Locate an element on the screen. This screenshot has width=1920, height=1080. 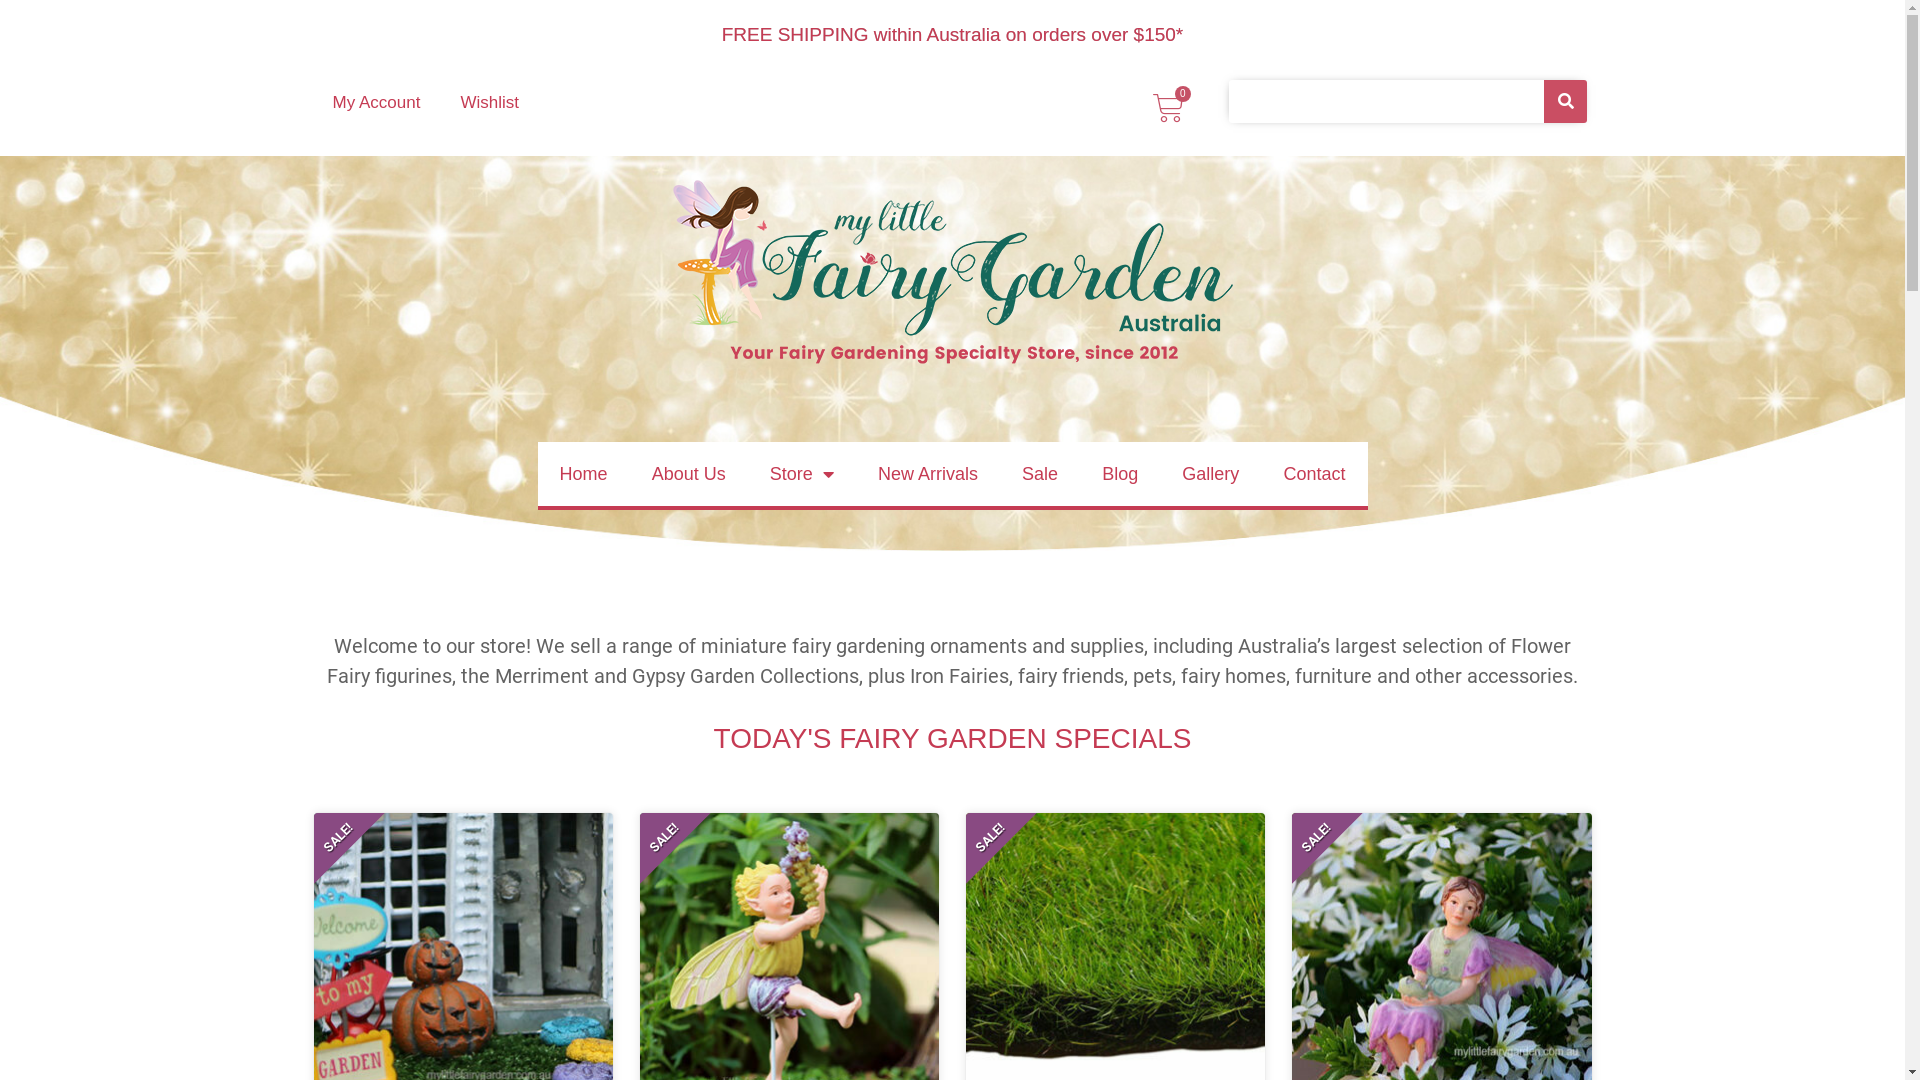
Blog is located at coordinates (1120, 474).